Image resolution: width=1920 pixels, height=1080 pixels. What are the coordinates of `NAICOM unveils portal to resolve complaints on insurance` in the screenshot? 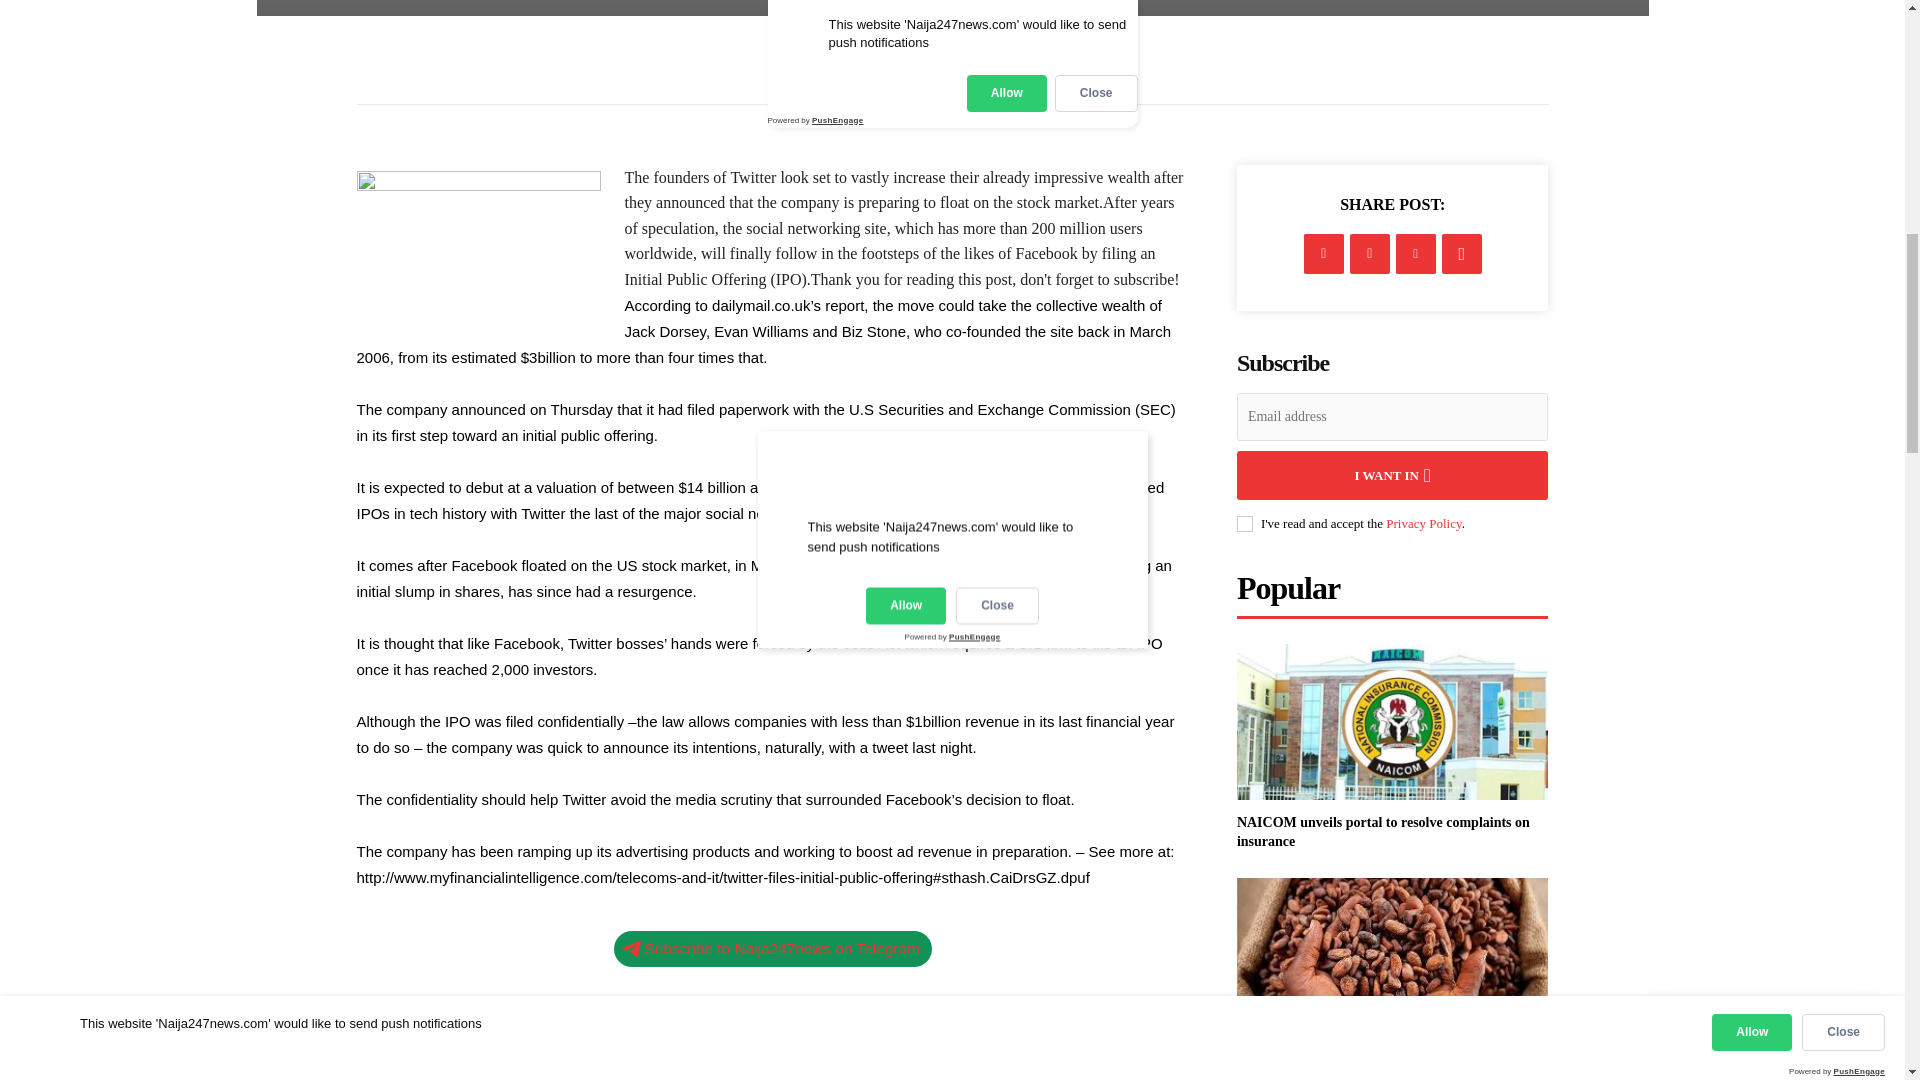 It's located at (1392, 722).